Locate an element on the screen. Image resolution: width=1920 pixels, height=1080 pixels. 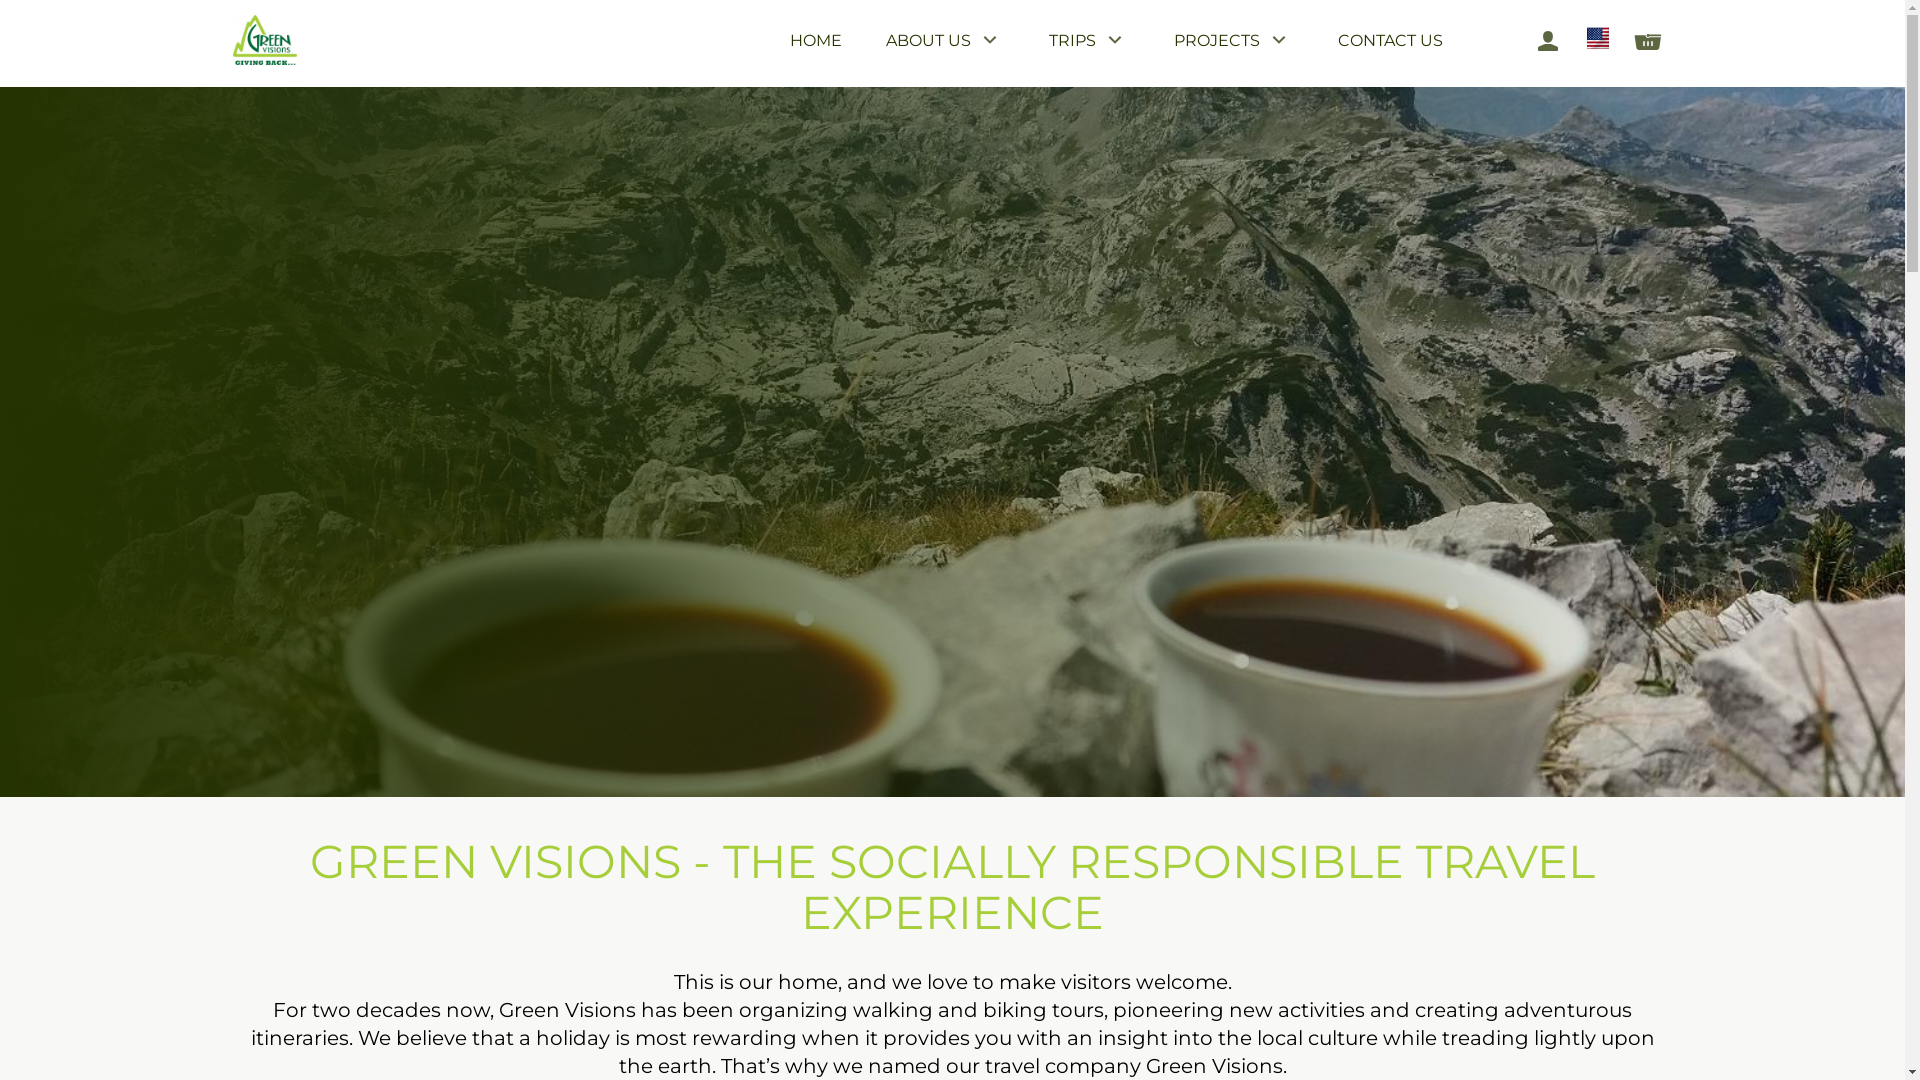
CONTACT US is located at coordinates (1390, 42).